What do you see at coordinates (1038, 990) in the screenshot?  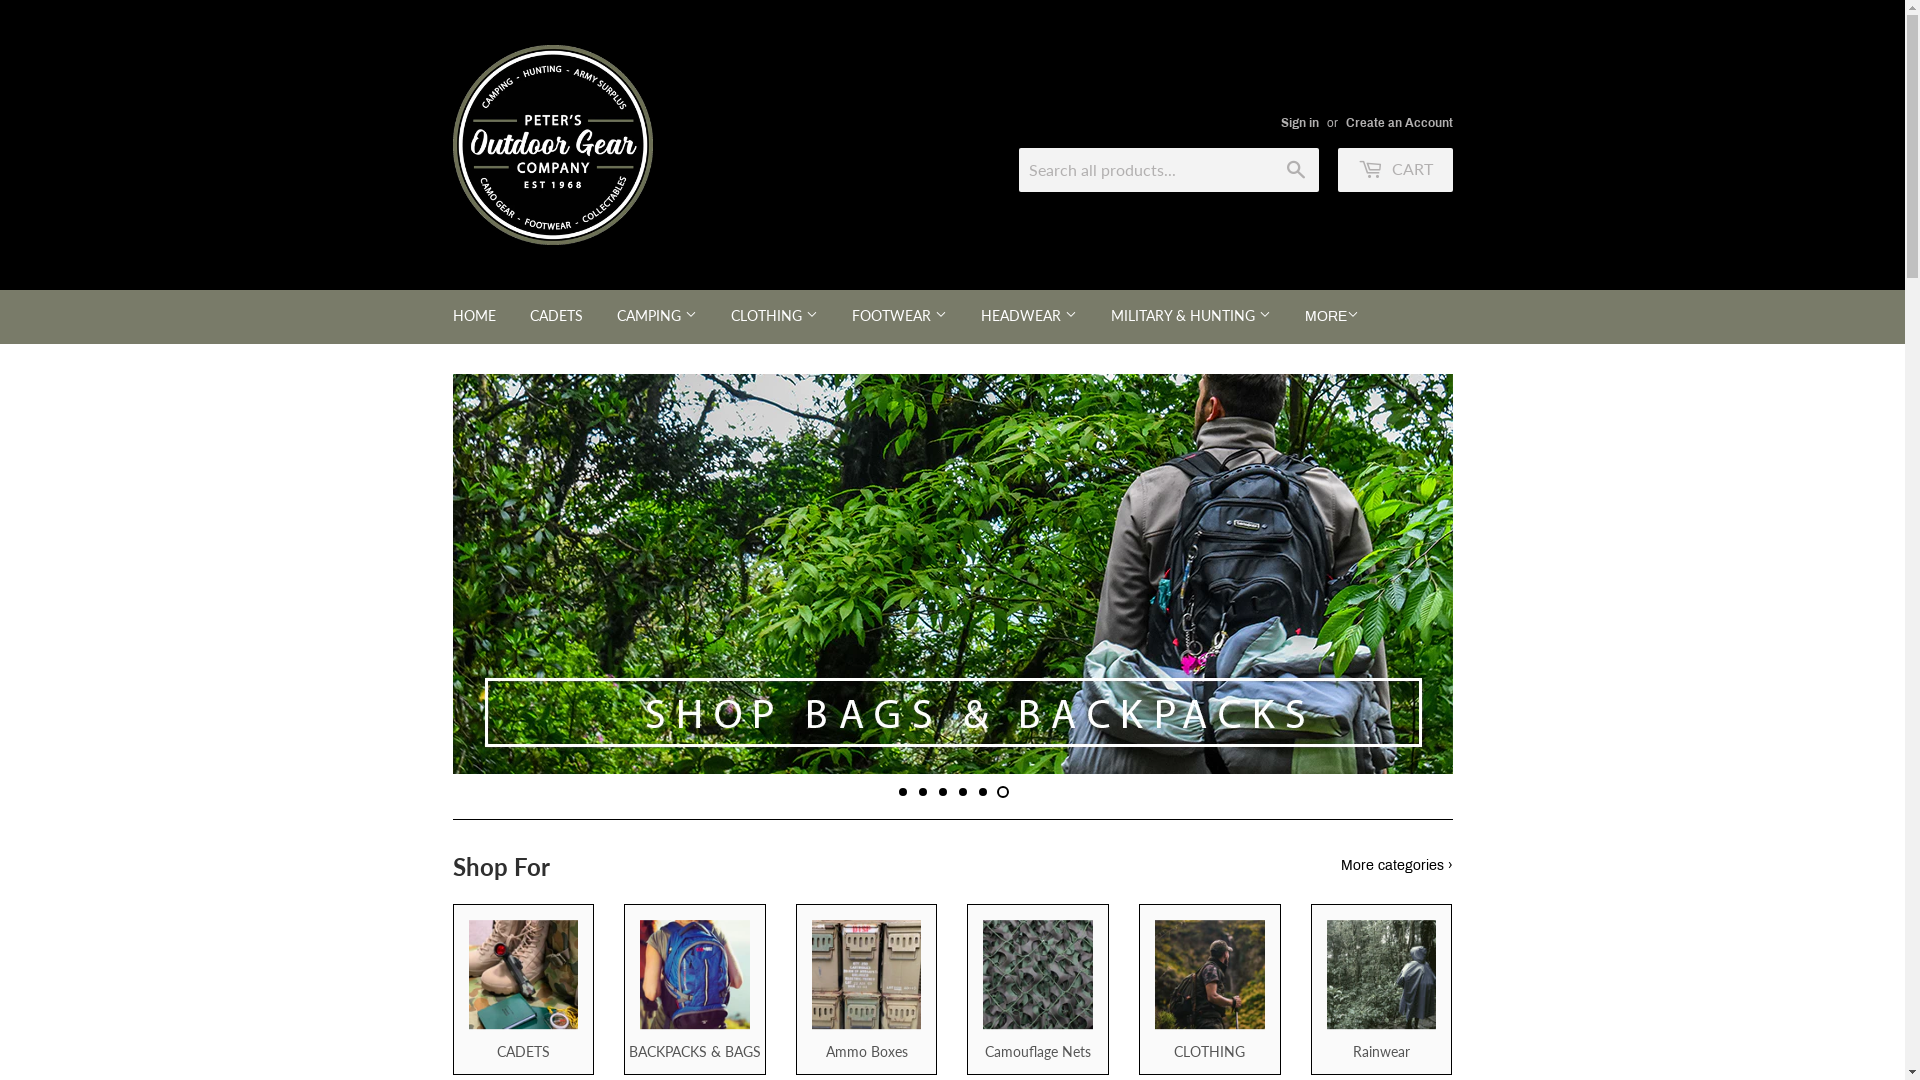 I see `Camouflage Nets` at bounding box center [1038, 990].